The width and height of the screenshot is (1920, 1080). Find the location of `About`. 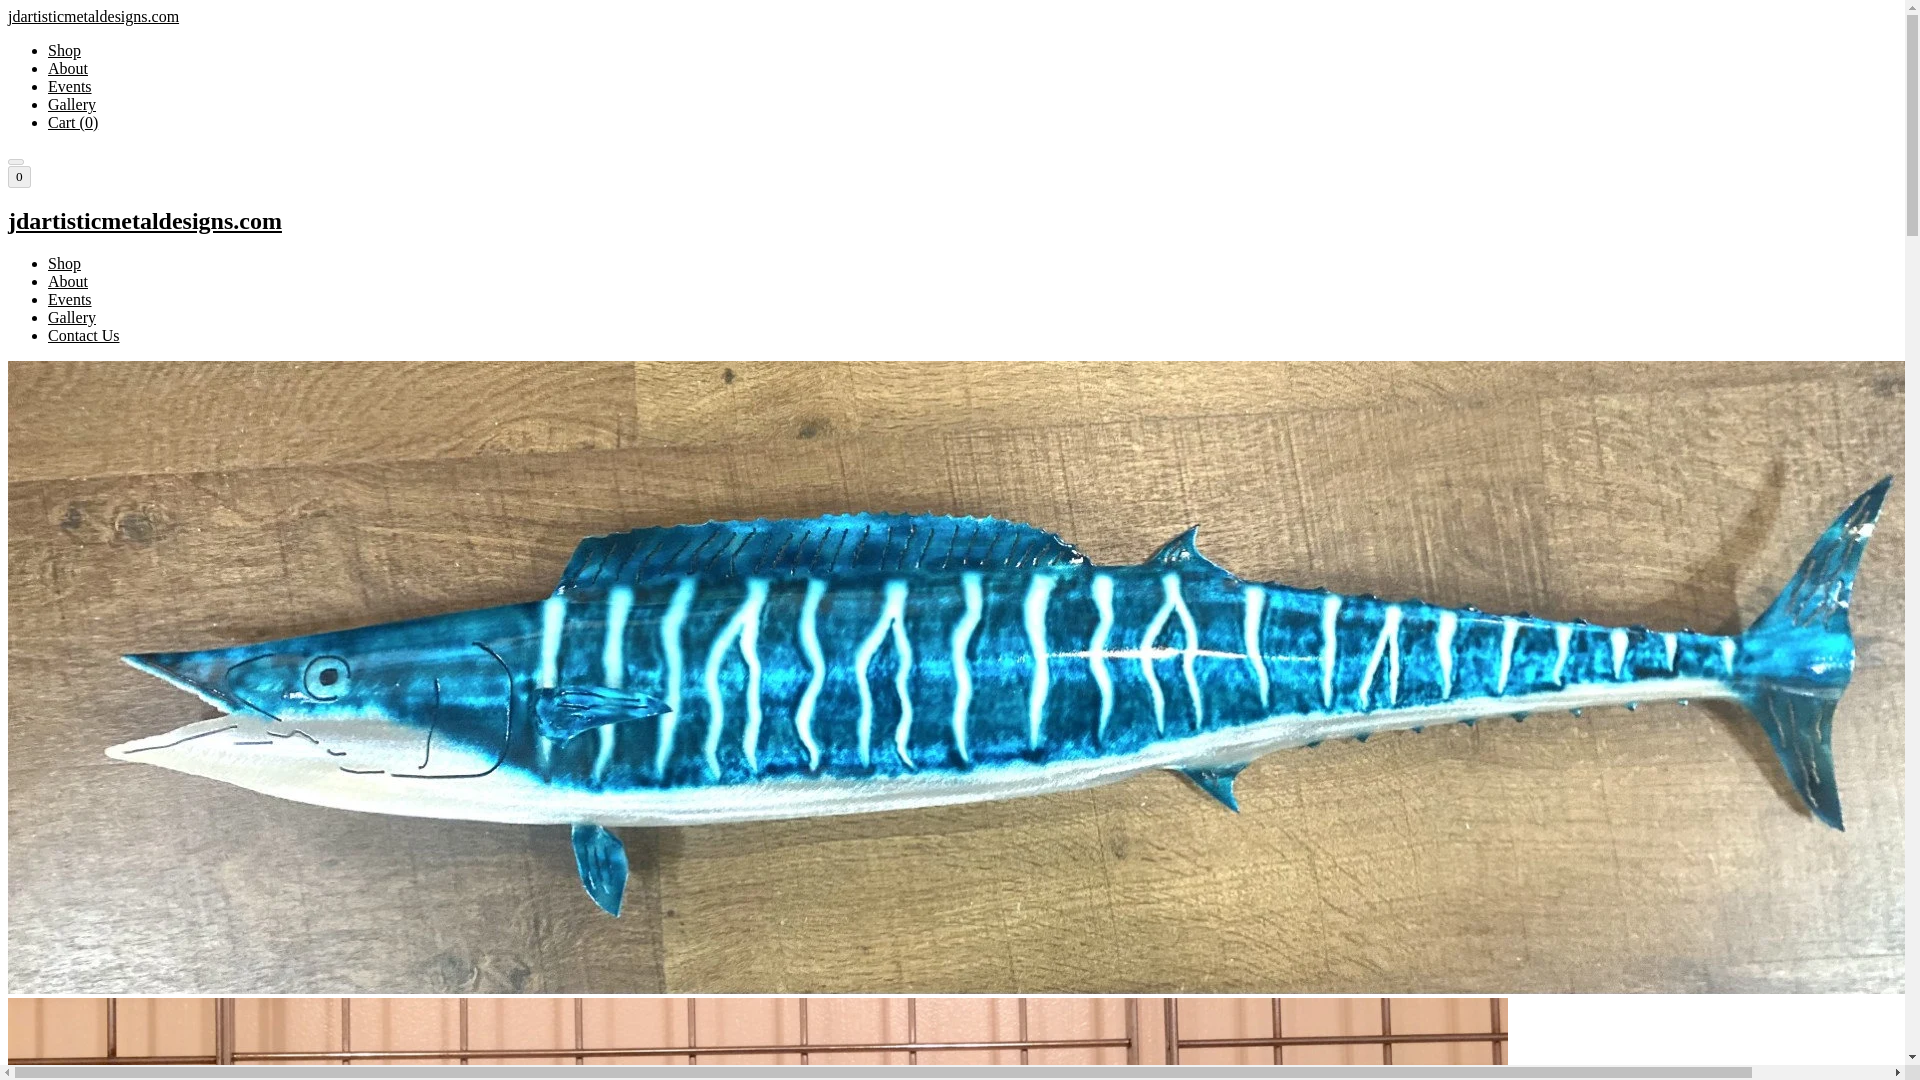

About is located at coordinates (68, 282).